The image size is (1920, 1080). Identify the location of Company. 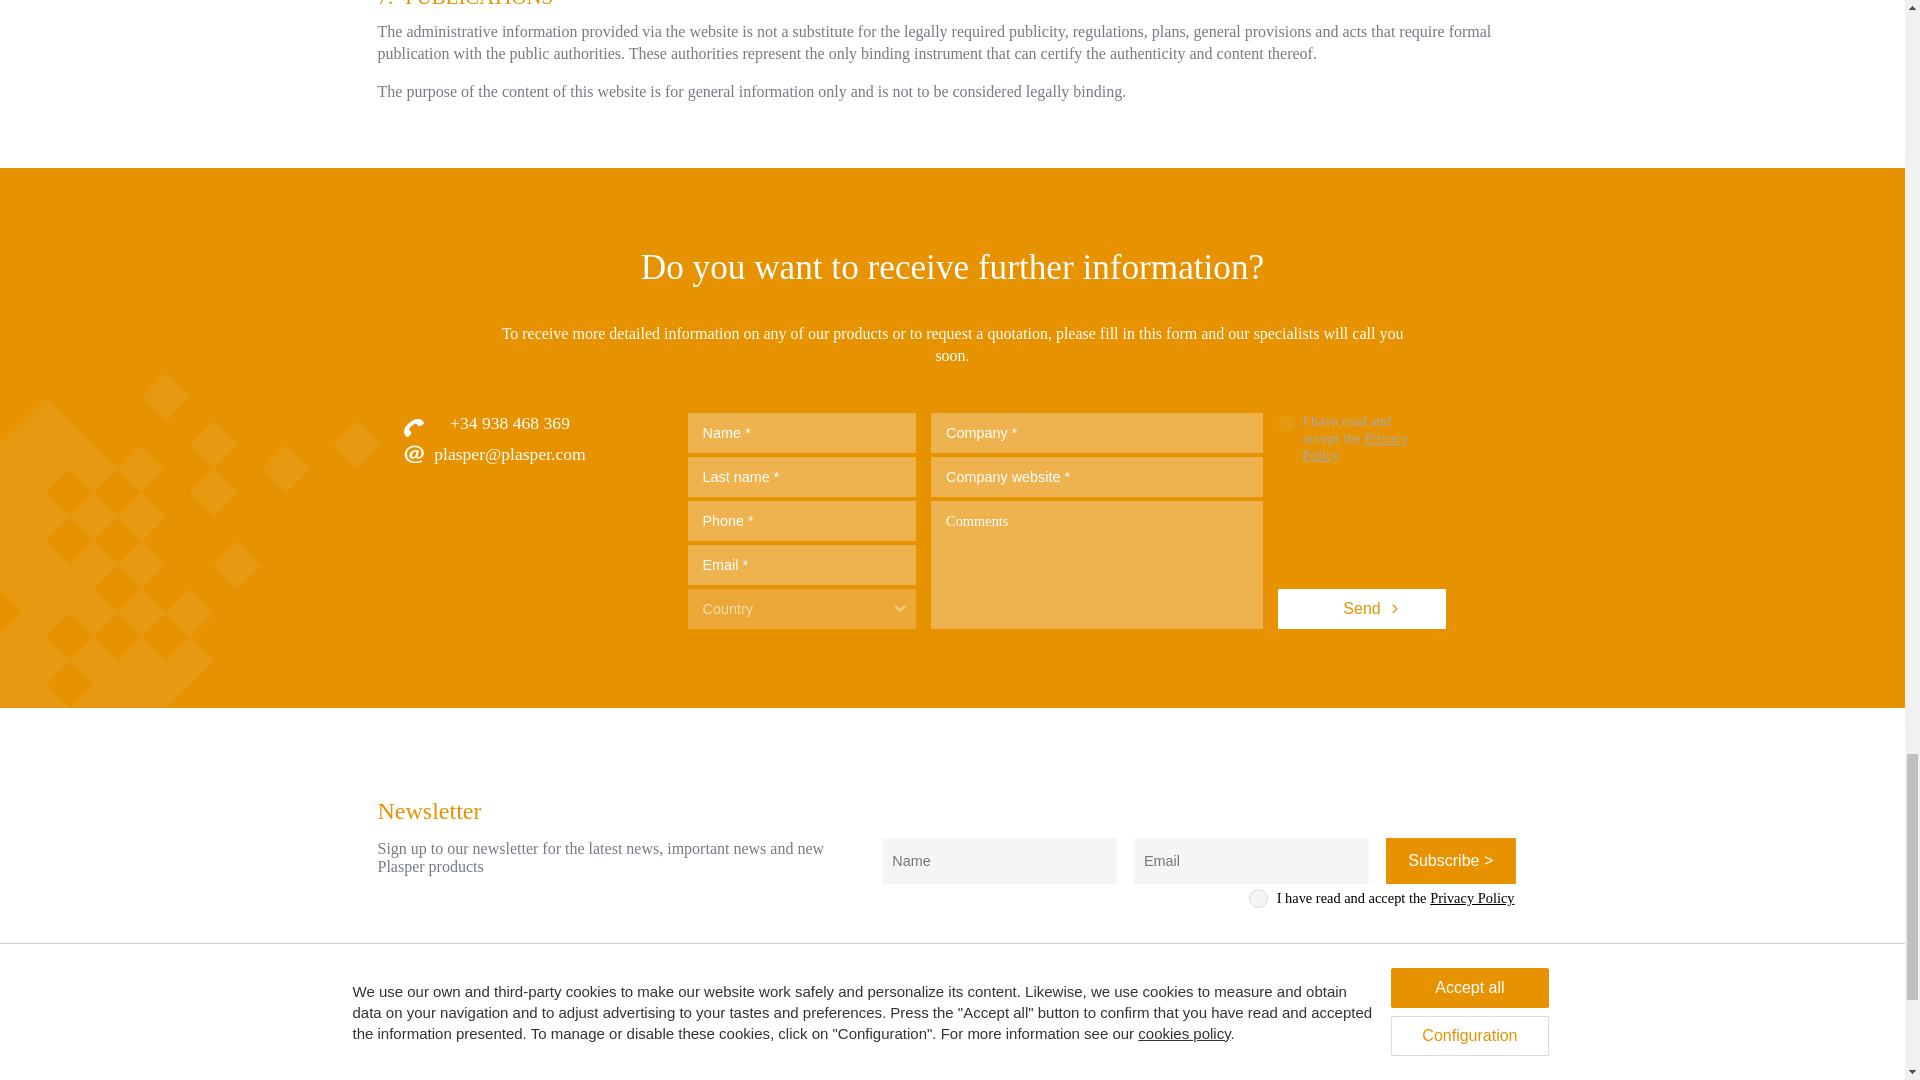
(762, 1056).